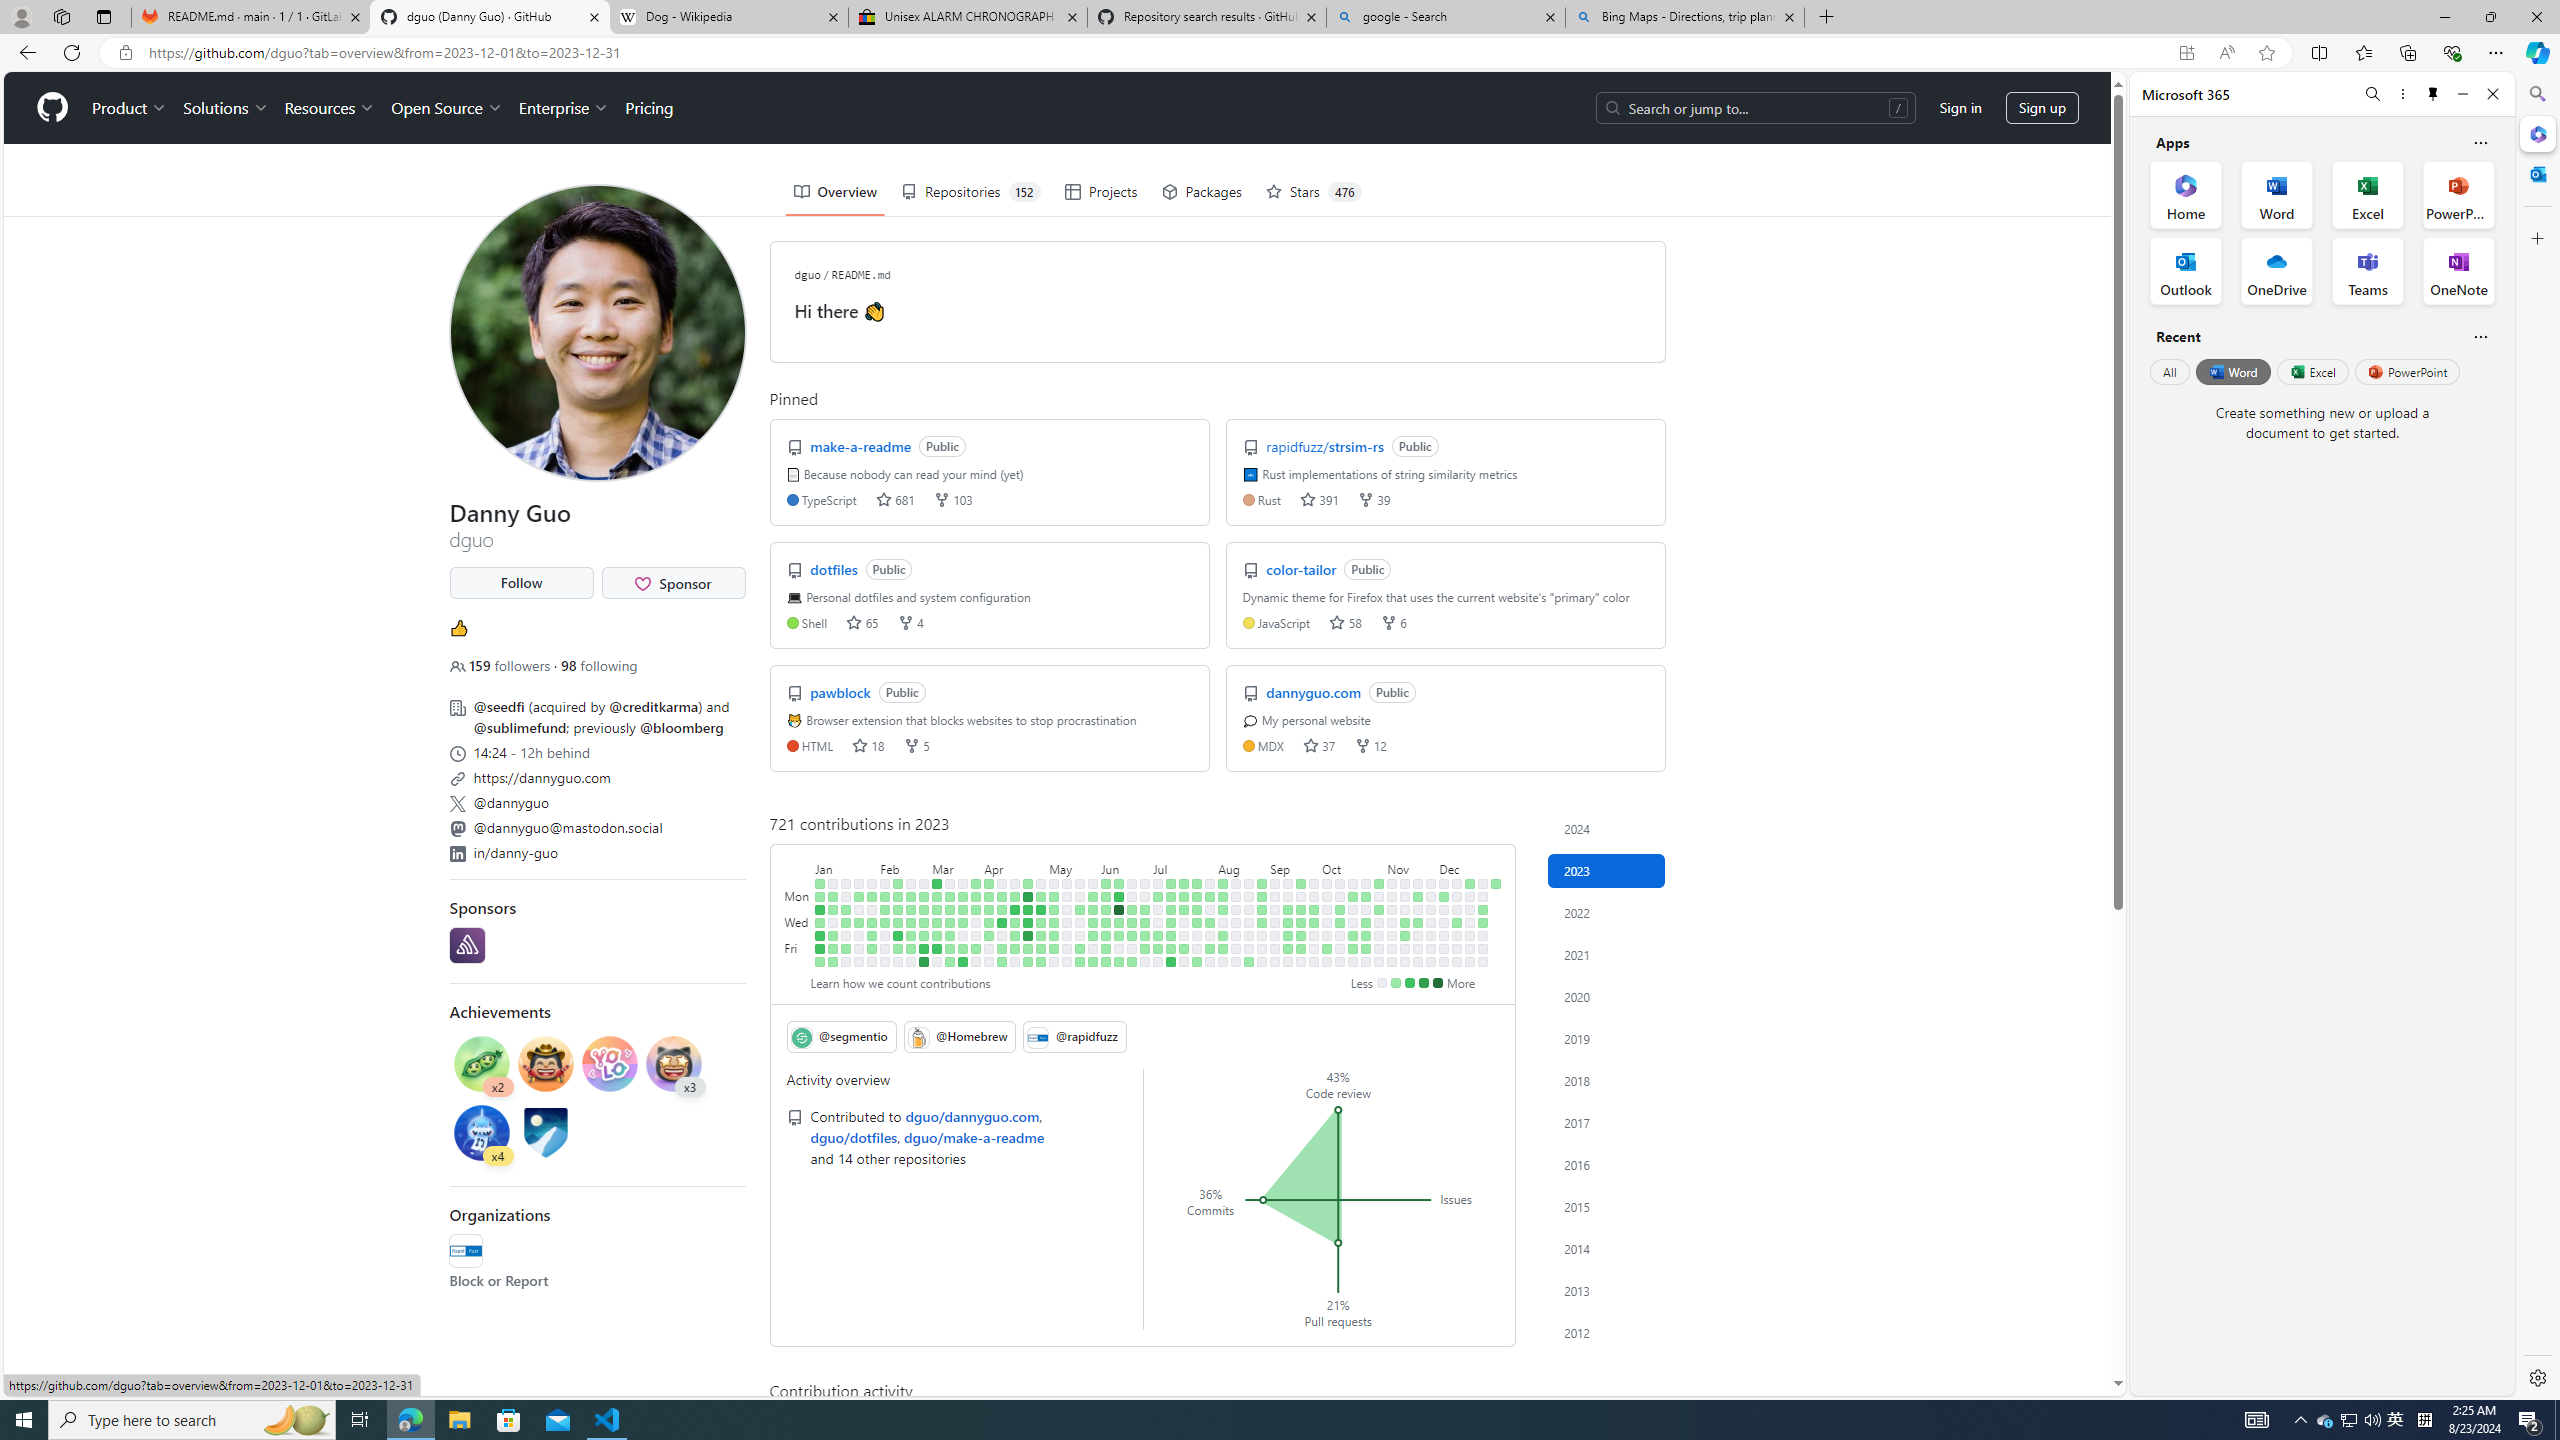 This screenshot has height=1440, width=2560. What do you see at coordinates (1394, 622) in the screenshot?
I see `forks 6` at bounding box center [1394, 622].